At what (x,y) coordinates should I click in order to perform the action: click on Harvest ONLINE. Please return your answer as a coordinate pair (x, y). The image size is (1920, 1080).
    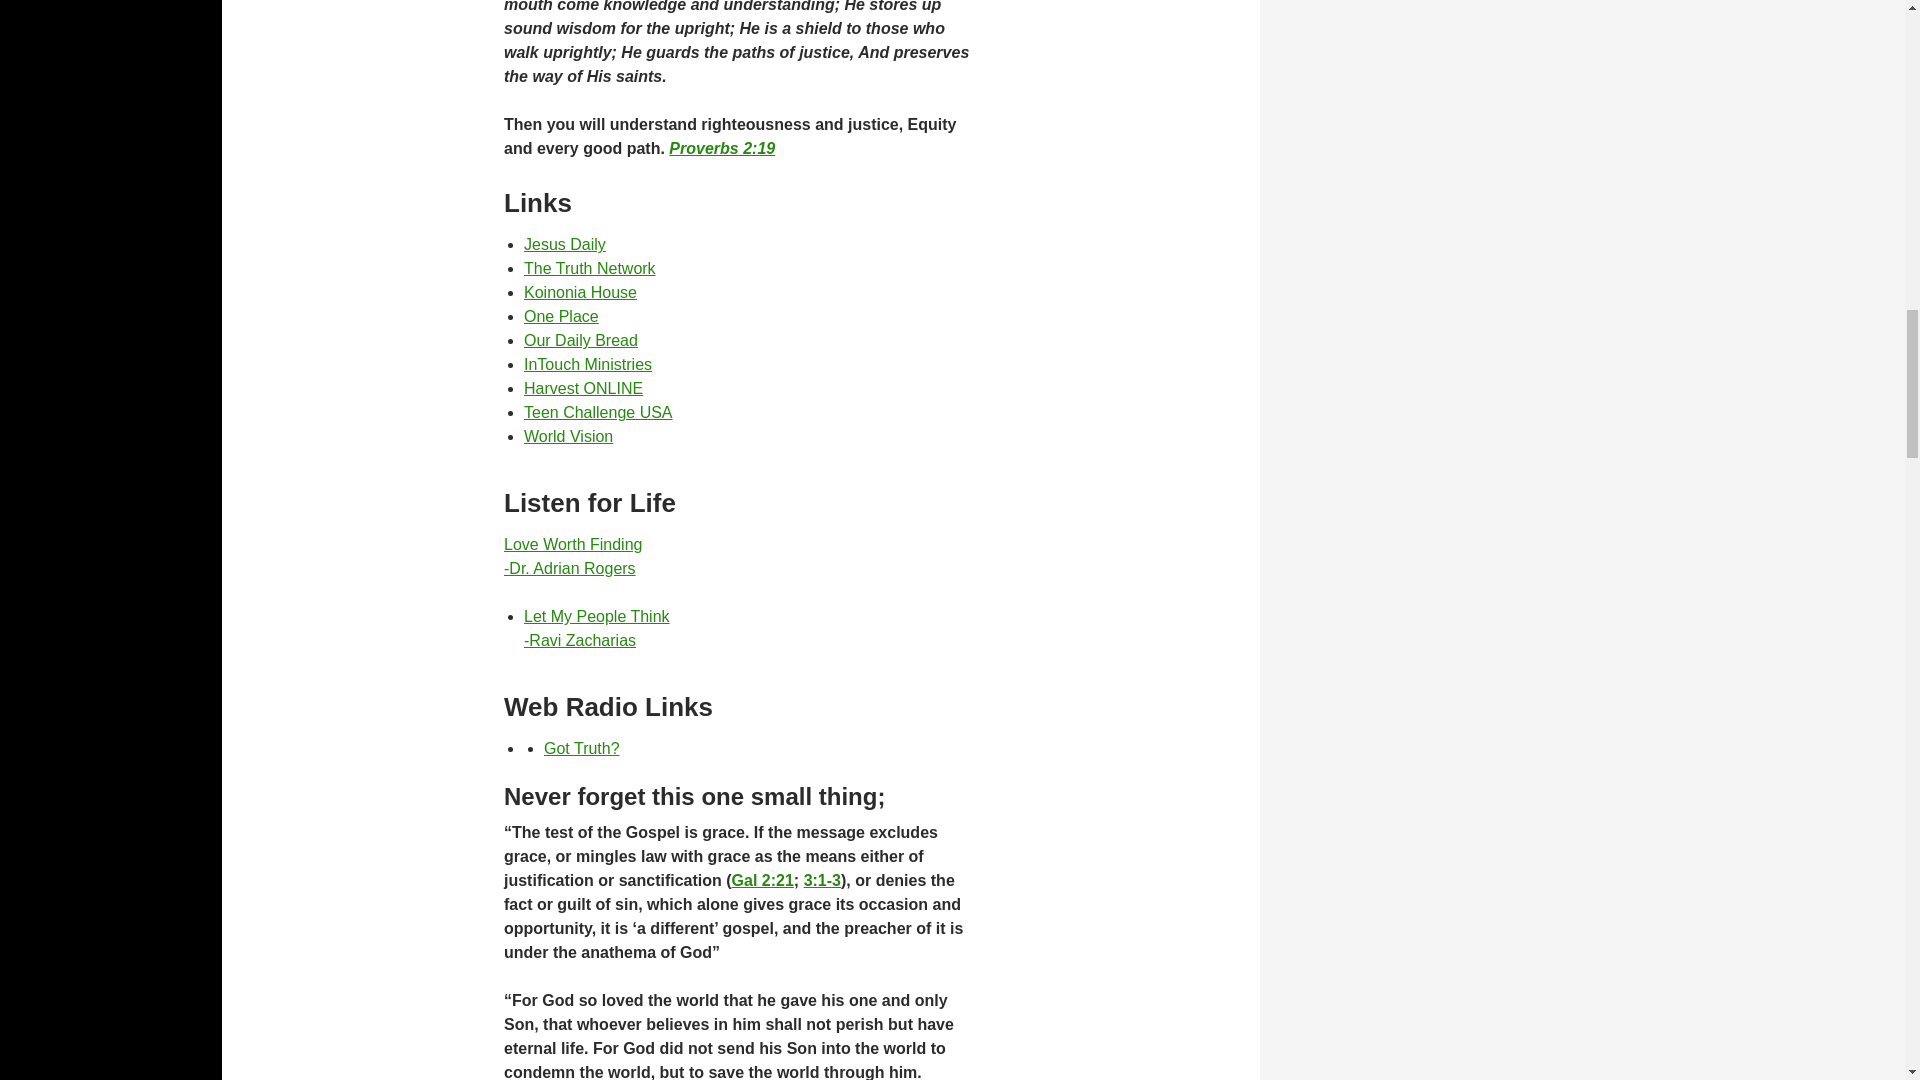
    Looking at the image, I should click on (580, 340).